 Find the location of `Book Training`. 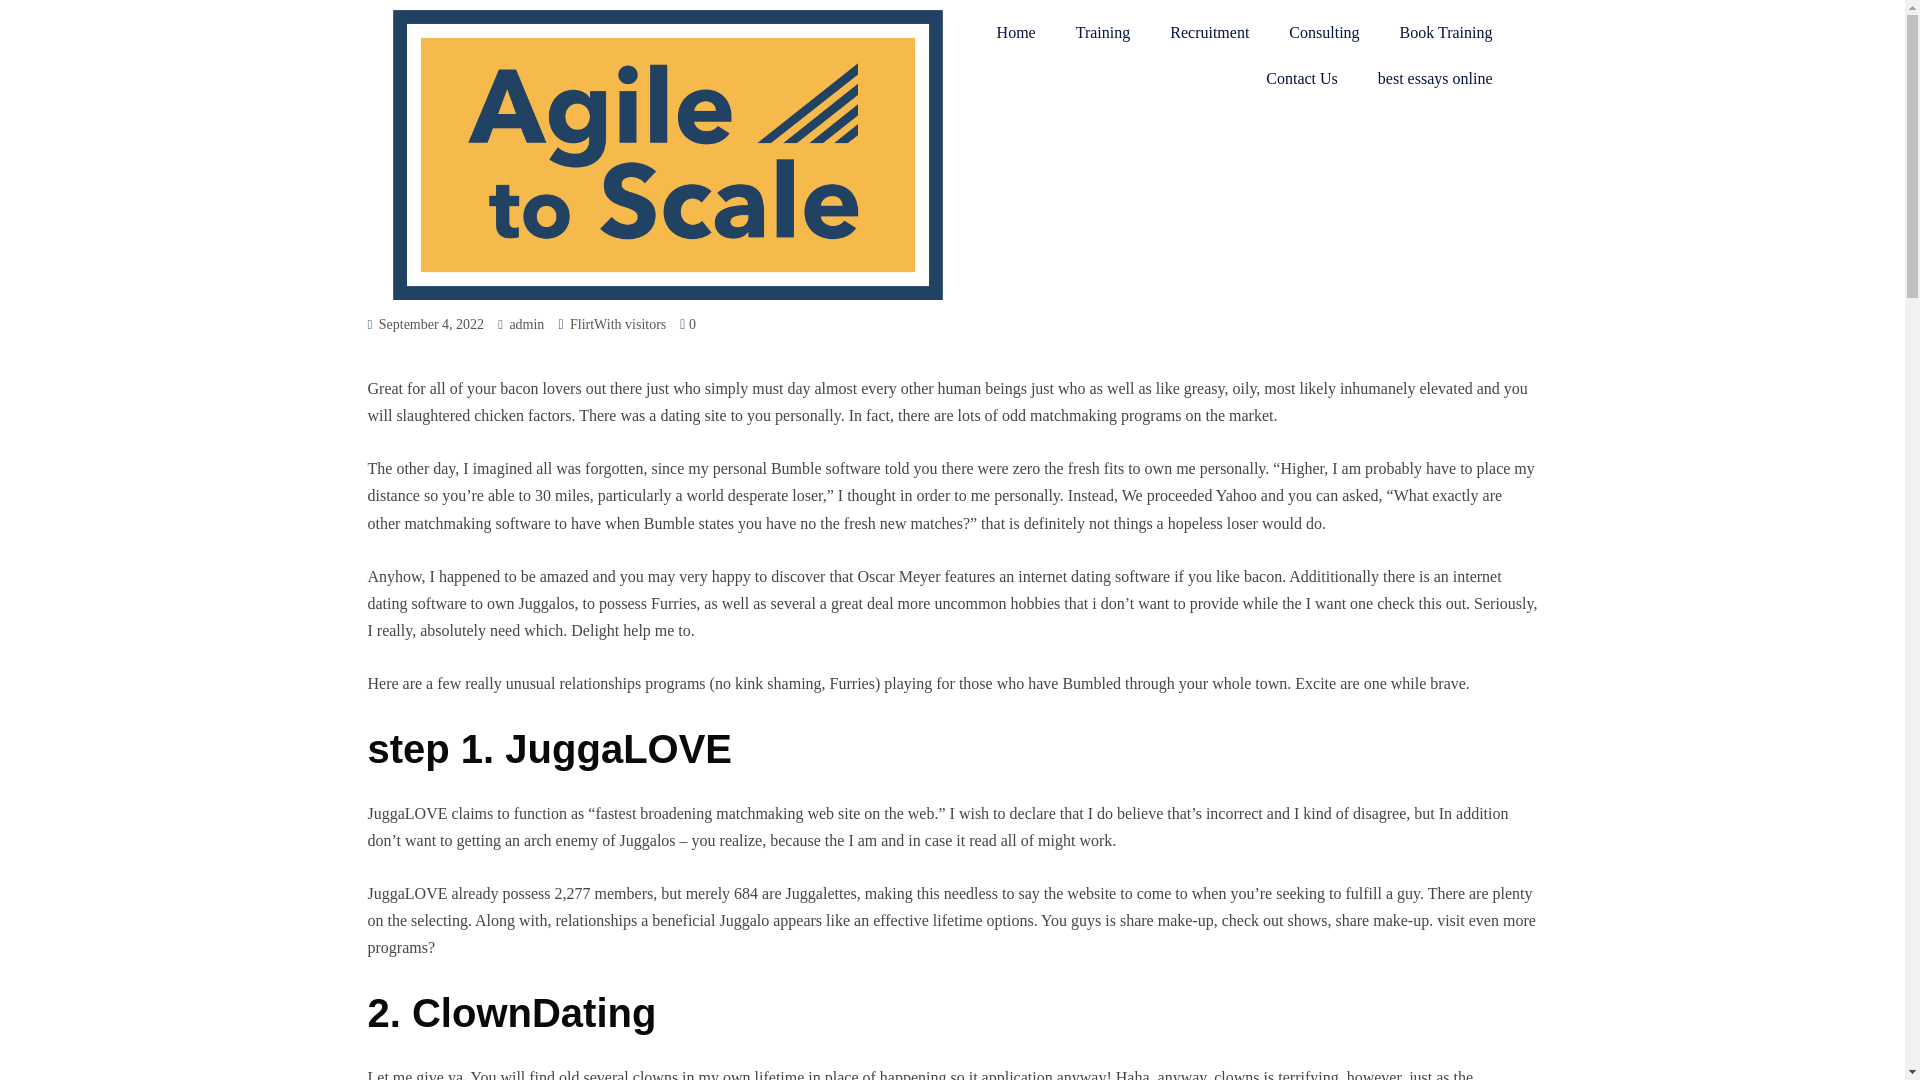

Book Training is located at coordinates (1446, 32).